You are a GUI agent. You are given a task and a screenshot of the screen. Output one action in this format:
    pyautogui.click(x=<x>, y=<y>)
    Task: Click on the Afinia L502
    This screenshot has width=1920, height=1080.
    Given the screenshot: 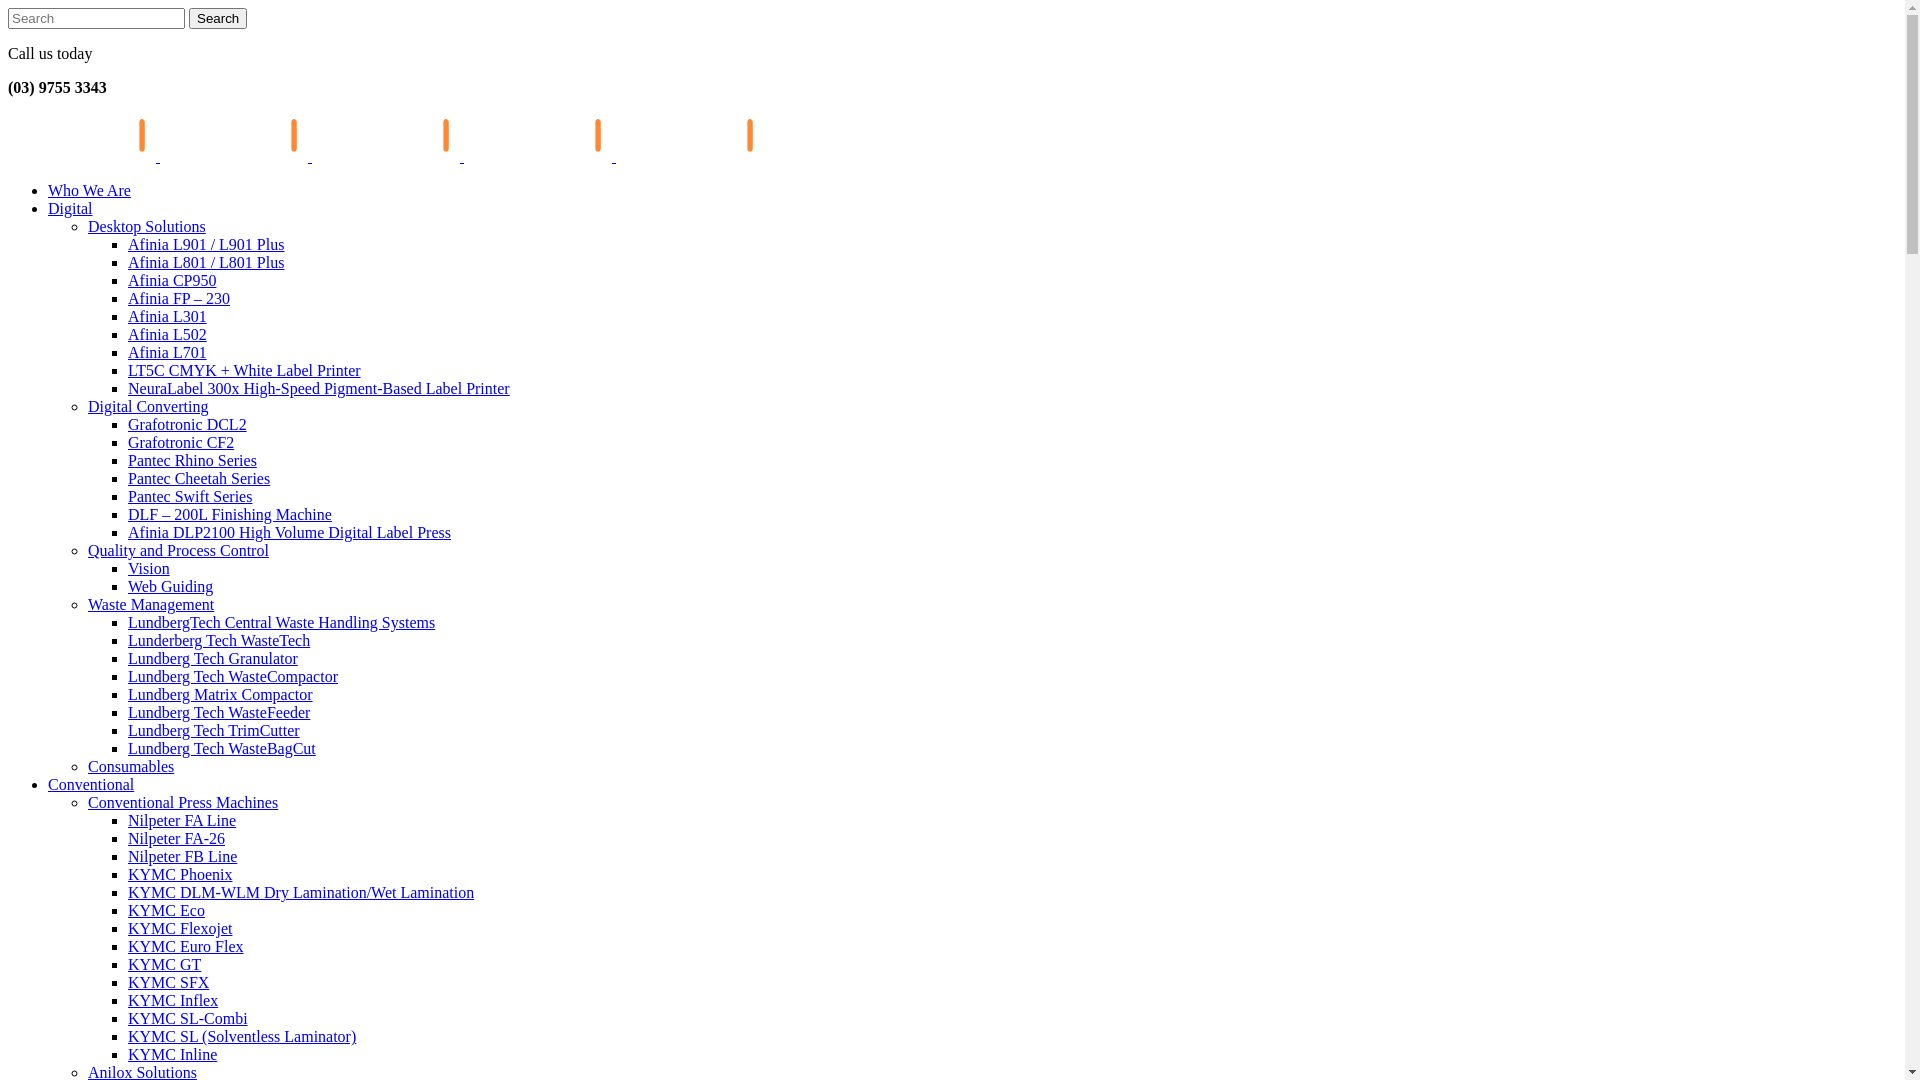 What is the action you would take?
    pyautogui.click(x=168, y=334)
    